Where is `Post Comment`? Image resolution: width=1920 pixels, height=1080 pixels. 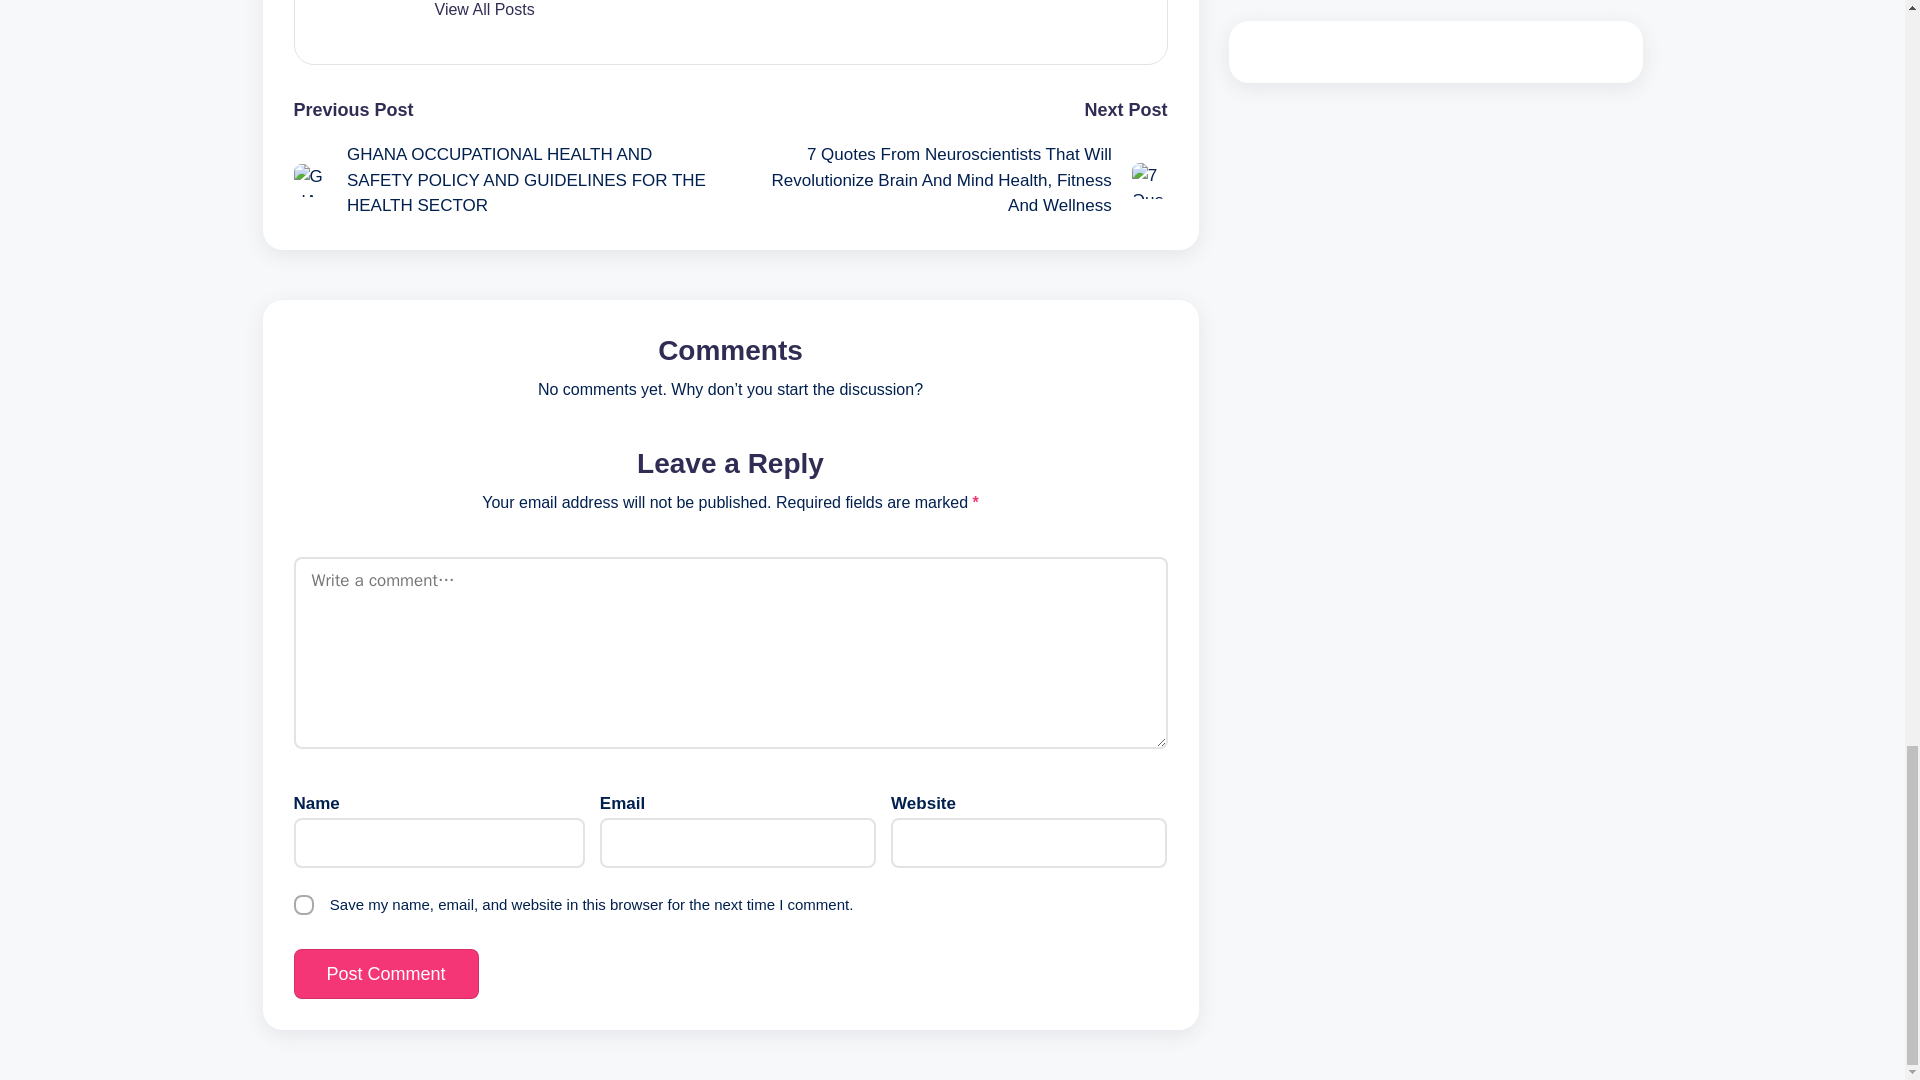
Post Comment is located at coordinates (386, 974).